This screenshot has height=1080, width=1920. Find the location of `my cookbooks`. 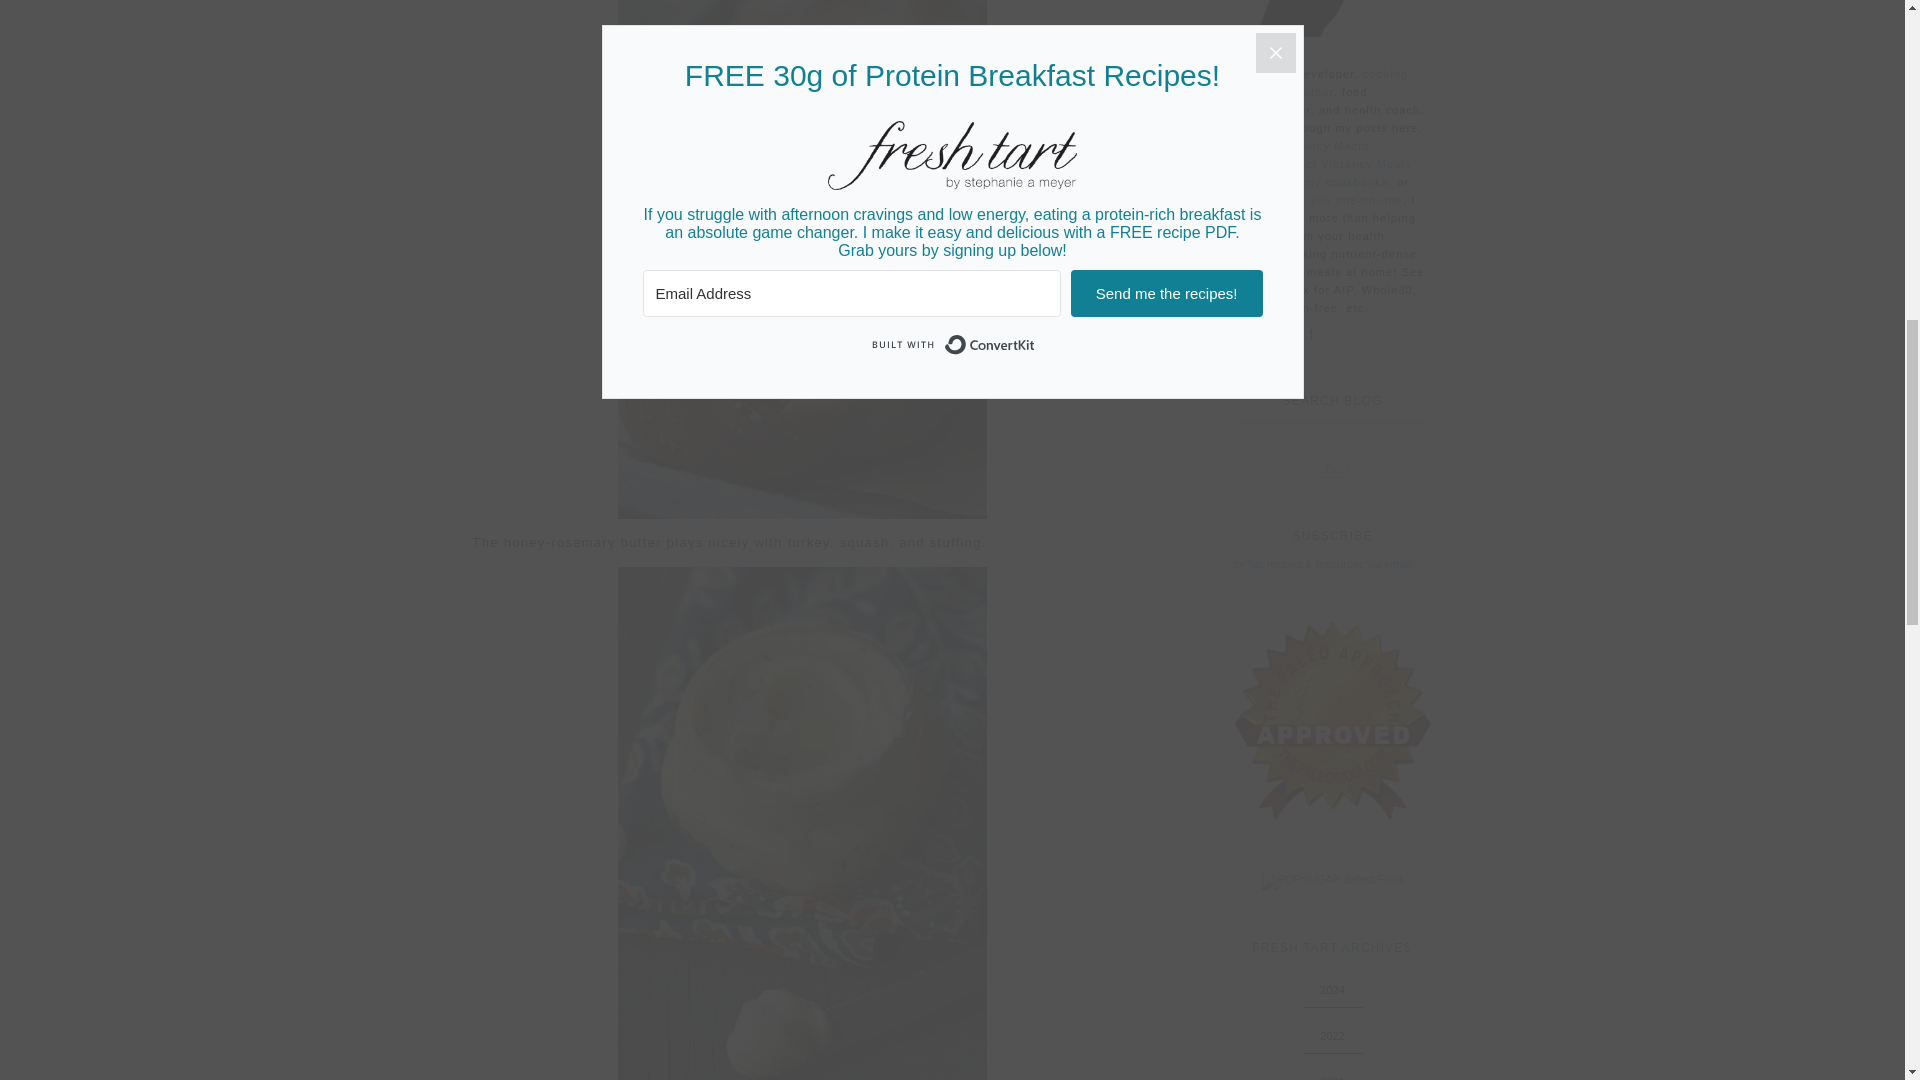

my cookbooks is located at coordinates (1346, 182).